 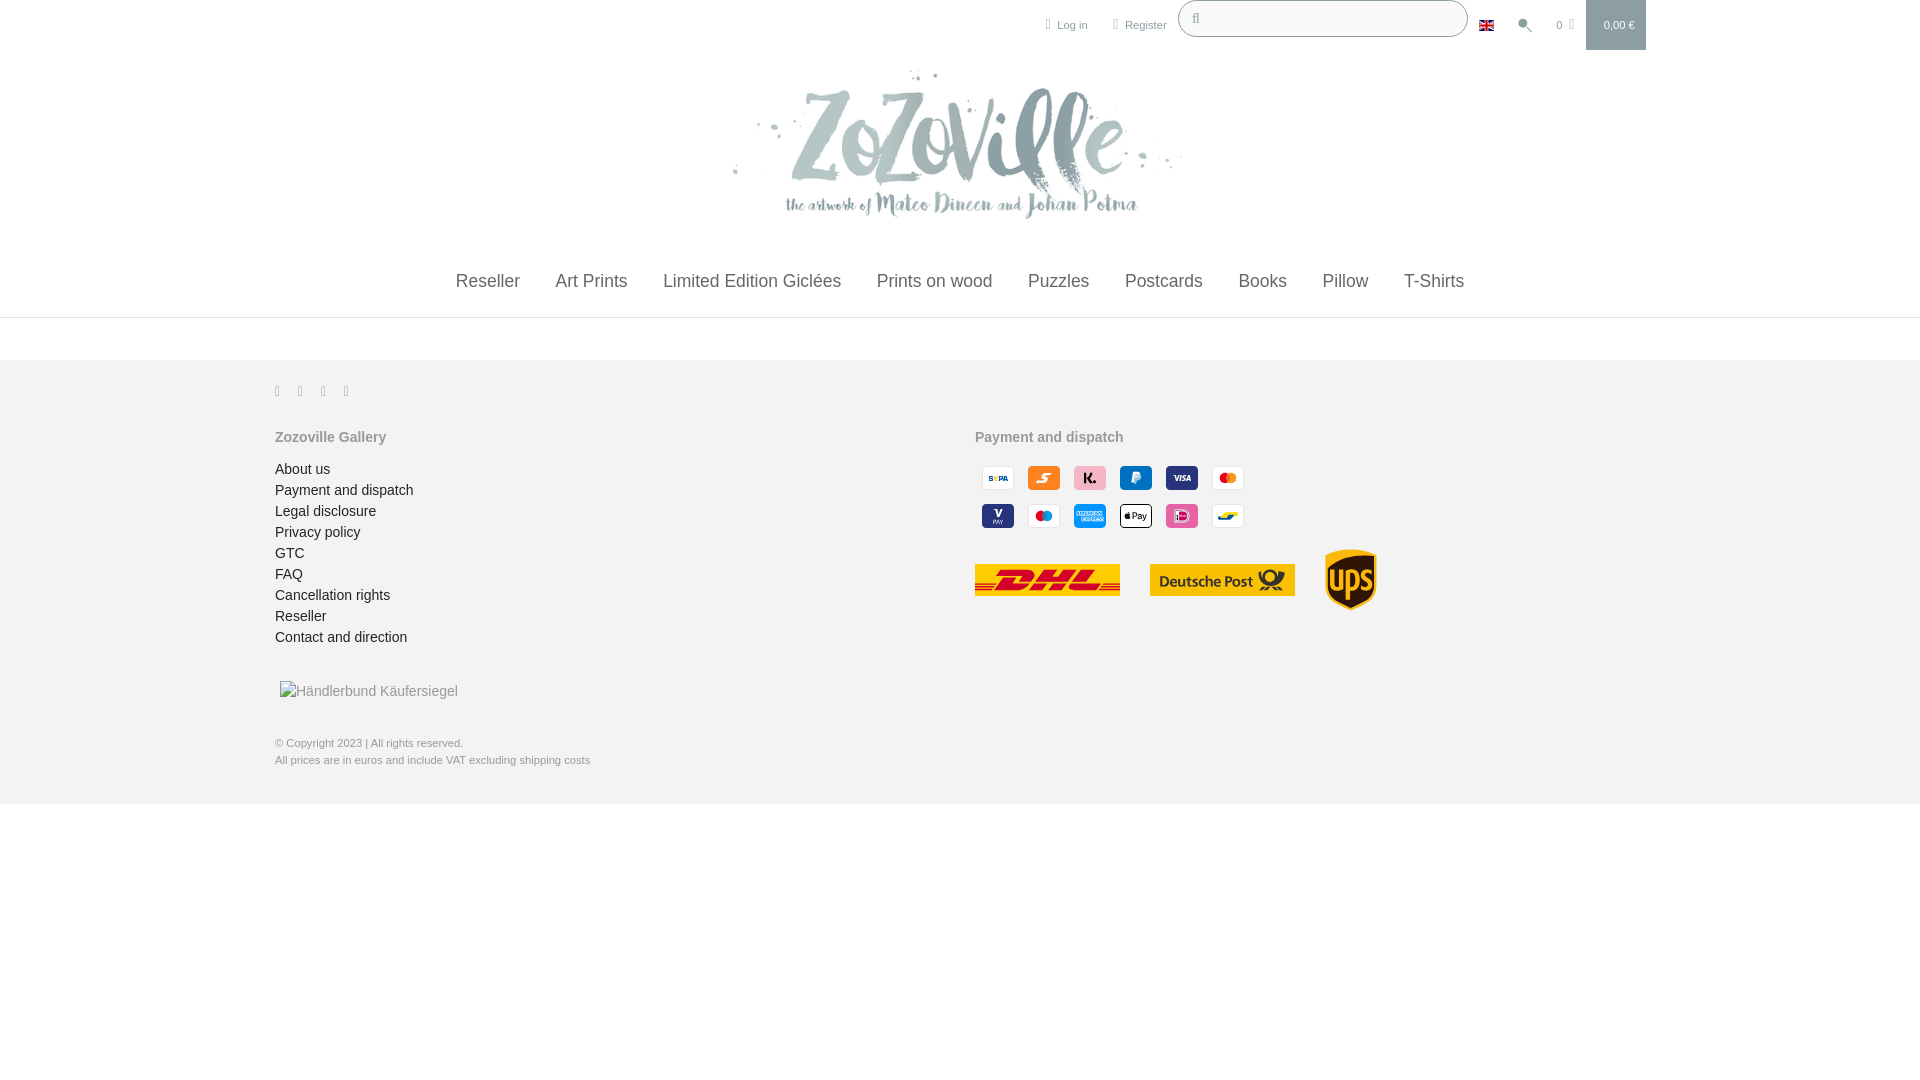 I want to click on Reseller, so click(x=487, y=274).